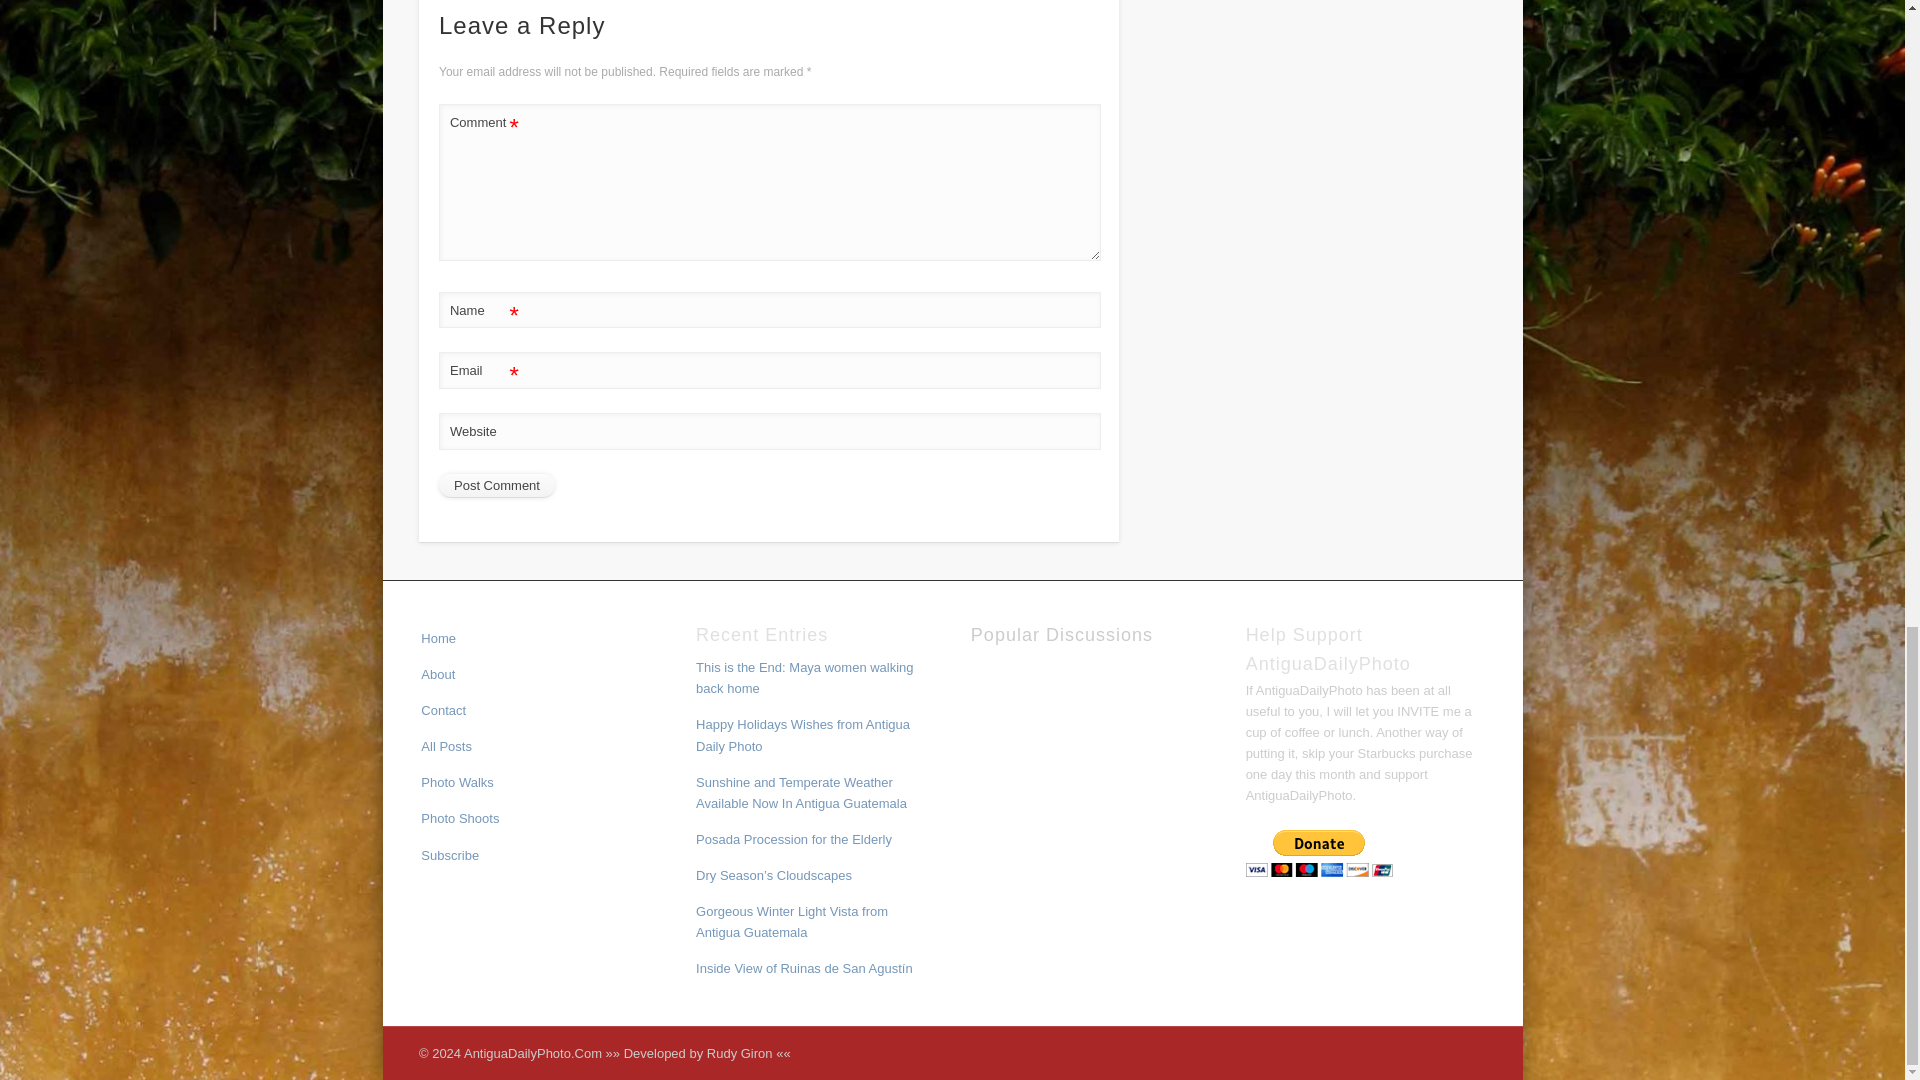  Describe the element at coordinates (802, 734) in the screenshot. I see `Happy Holidays Wishes from Antigua Daily Photo` at that location.